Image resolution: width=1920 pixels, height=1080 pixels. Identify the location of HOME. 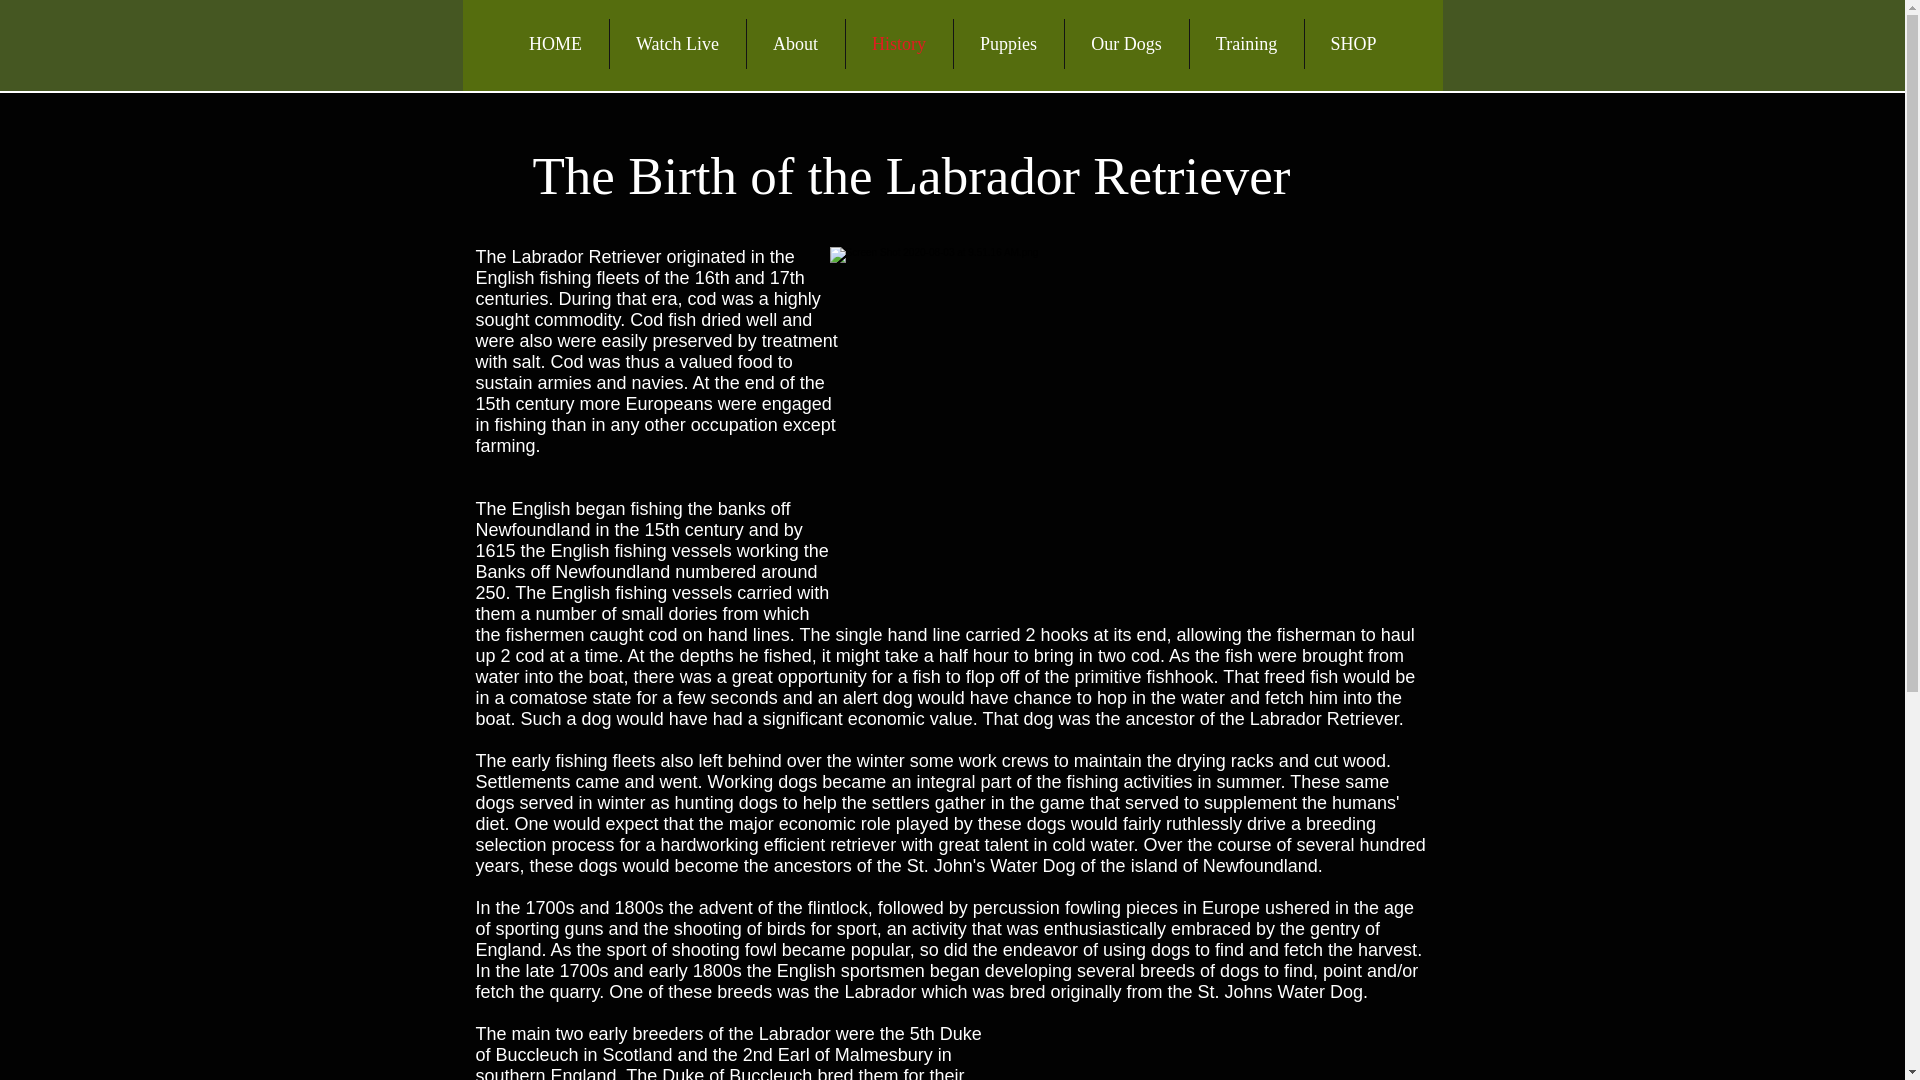
(554, 44).